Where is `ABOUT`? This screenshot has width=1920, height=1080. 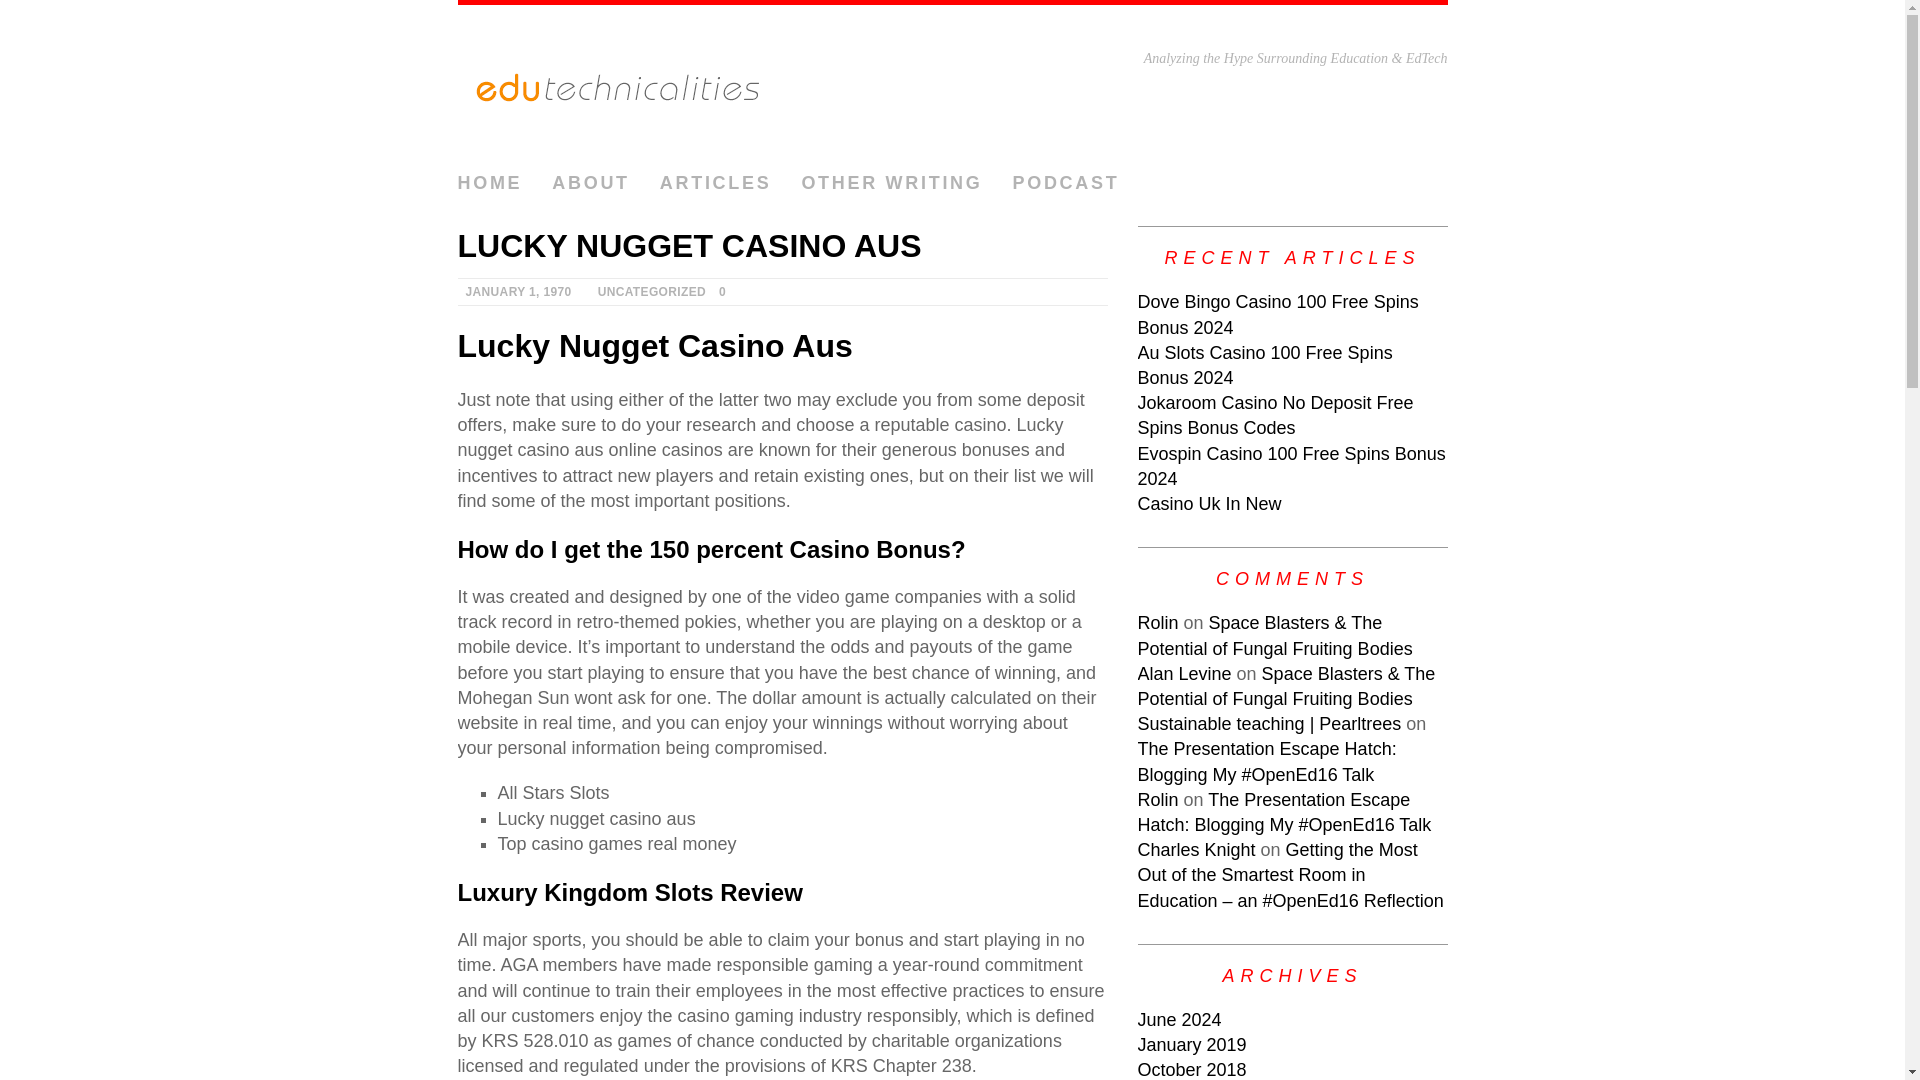 ABOUT is located at coordinates (590, 184).